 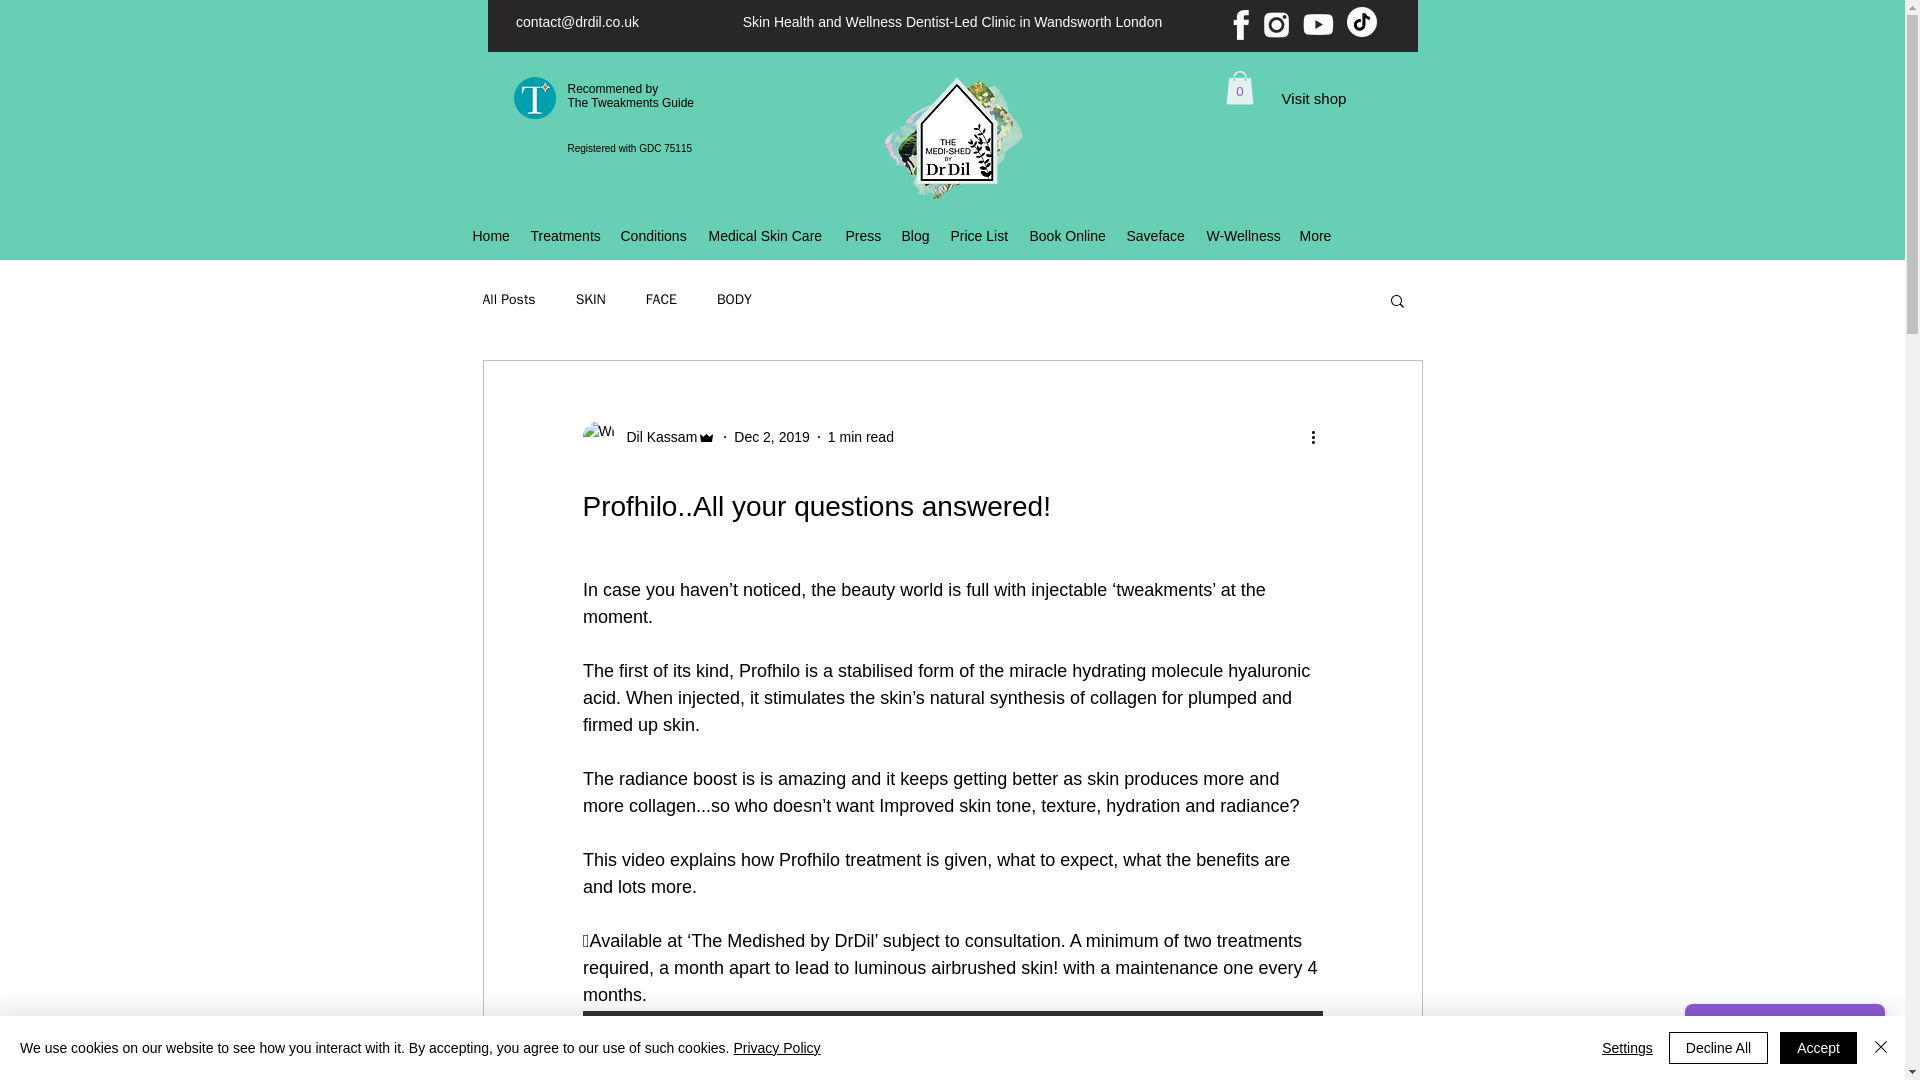 I want to click on Home, so click(x=491, y=236).